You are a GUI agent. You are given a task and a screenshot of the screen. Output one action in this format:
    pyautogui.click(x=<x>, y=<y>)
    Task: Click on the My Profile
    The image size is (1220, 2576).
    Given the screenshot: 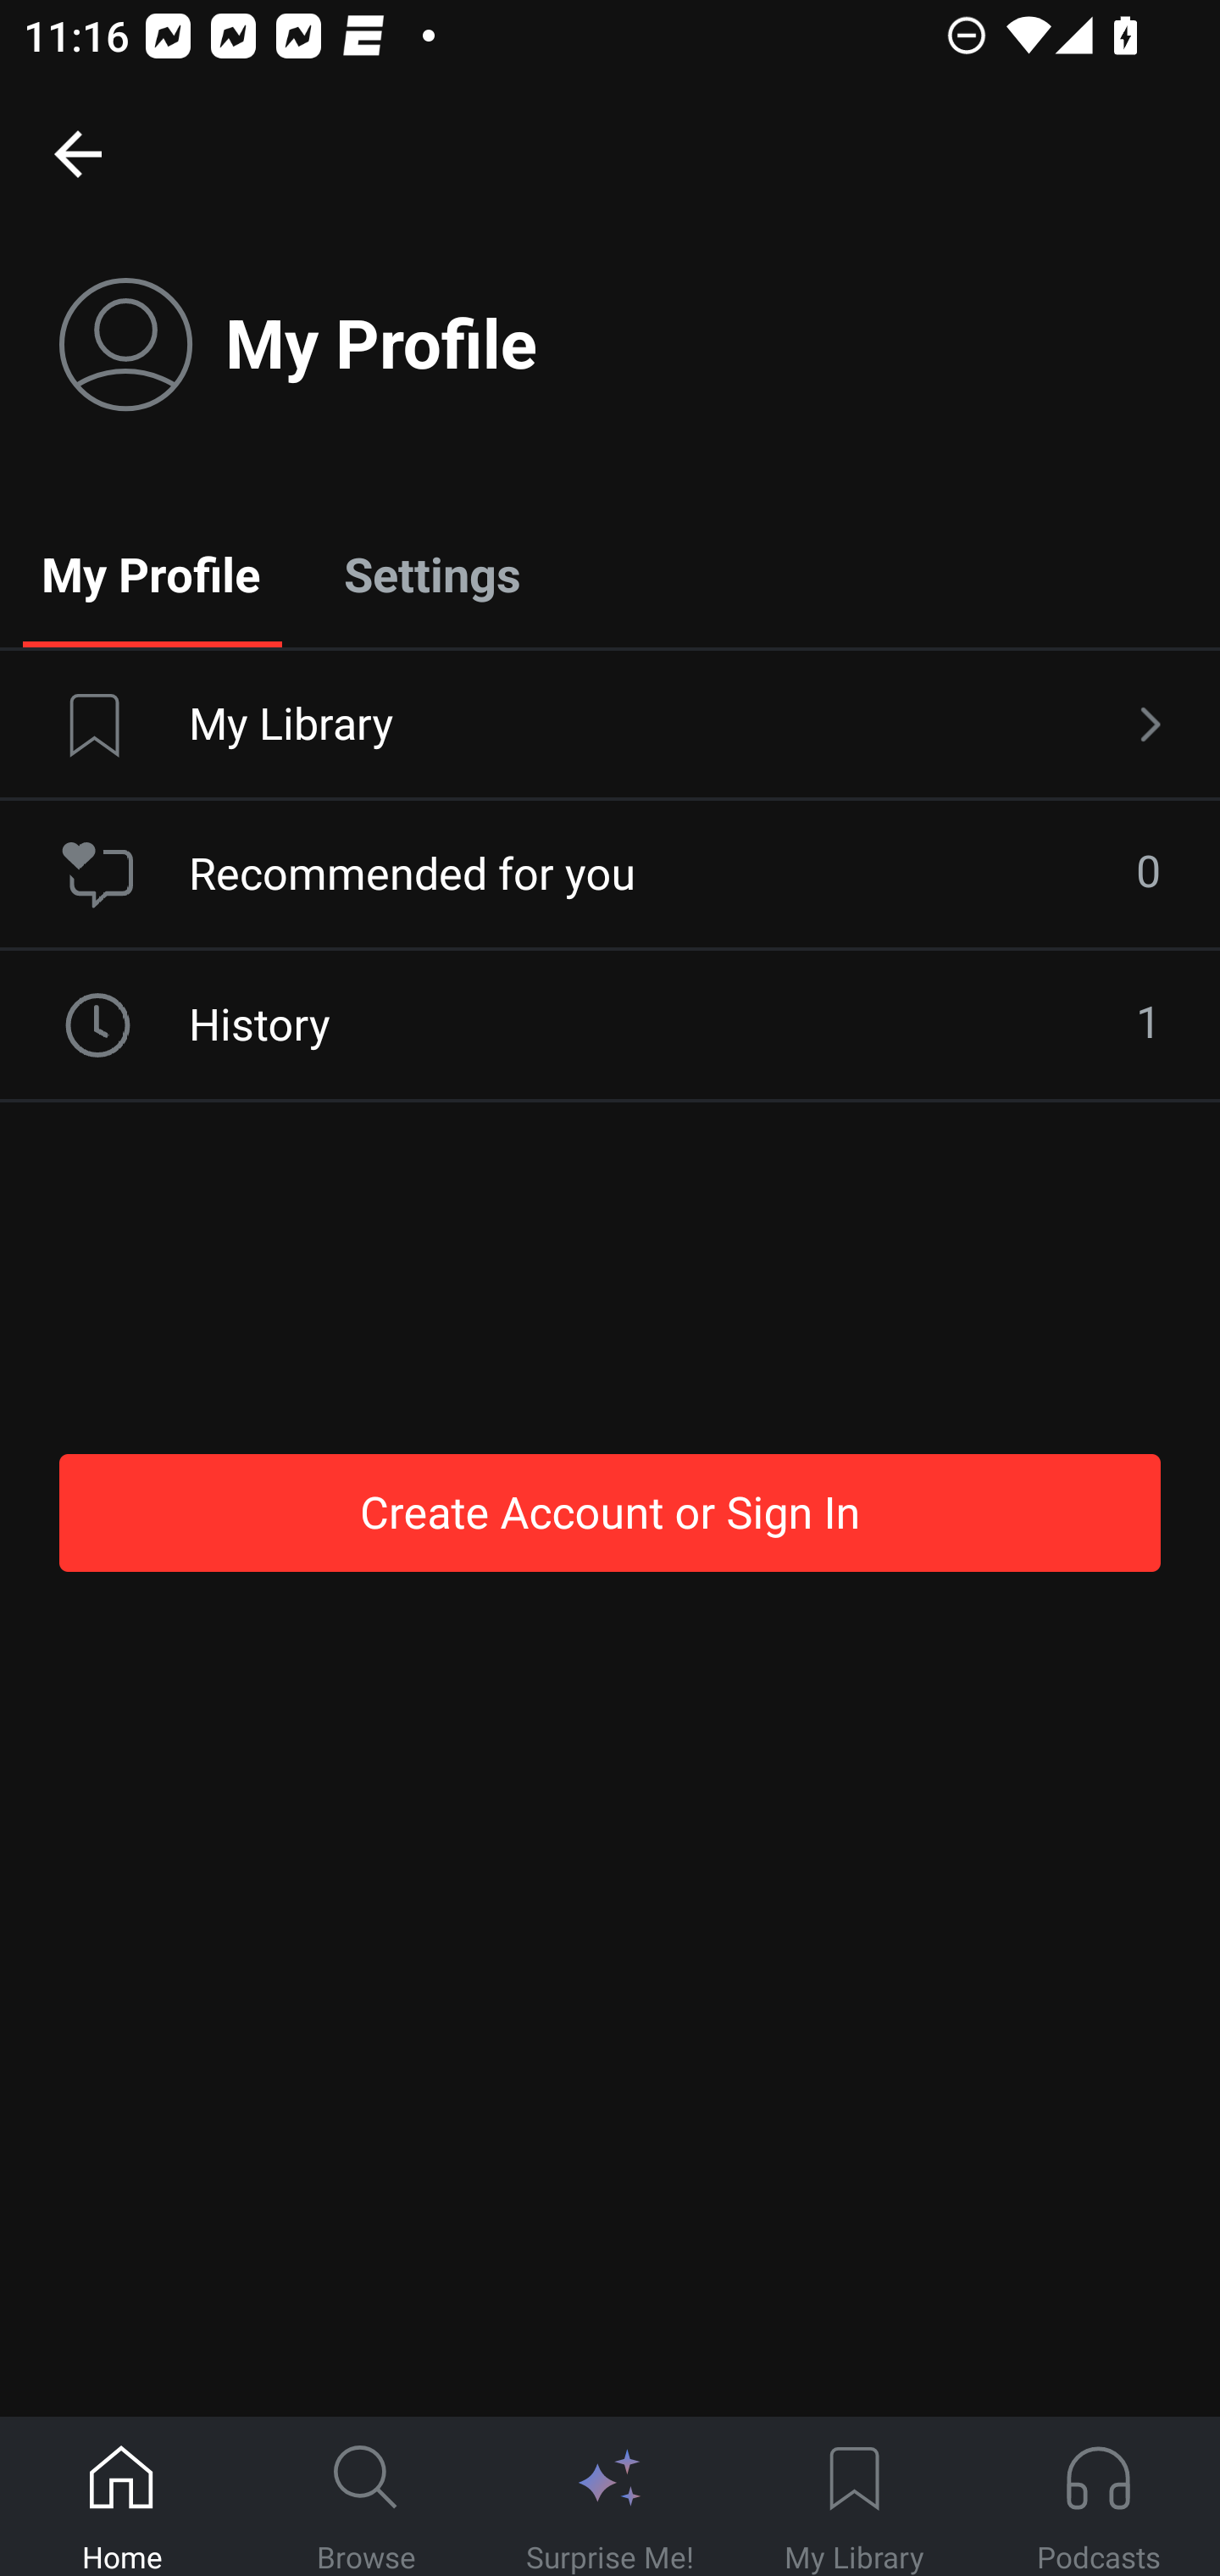 What is the action you would take?
    pyautogui.click(x=151, y=573)
    